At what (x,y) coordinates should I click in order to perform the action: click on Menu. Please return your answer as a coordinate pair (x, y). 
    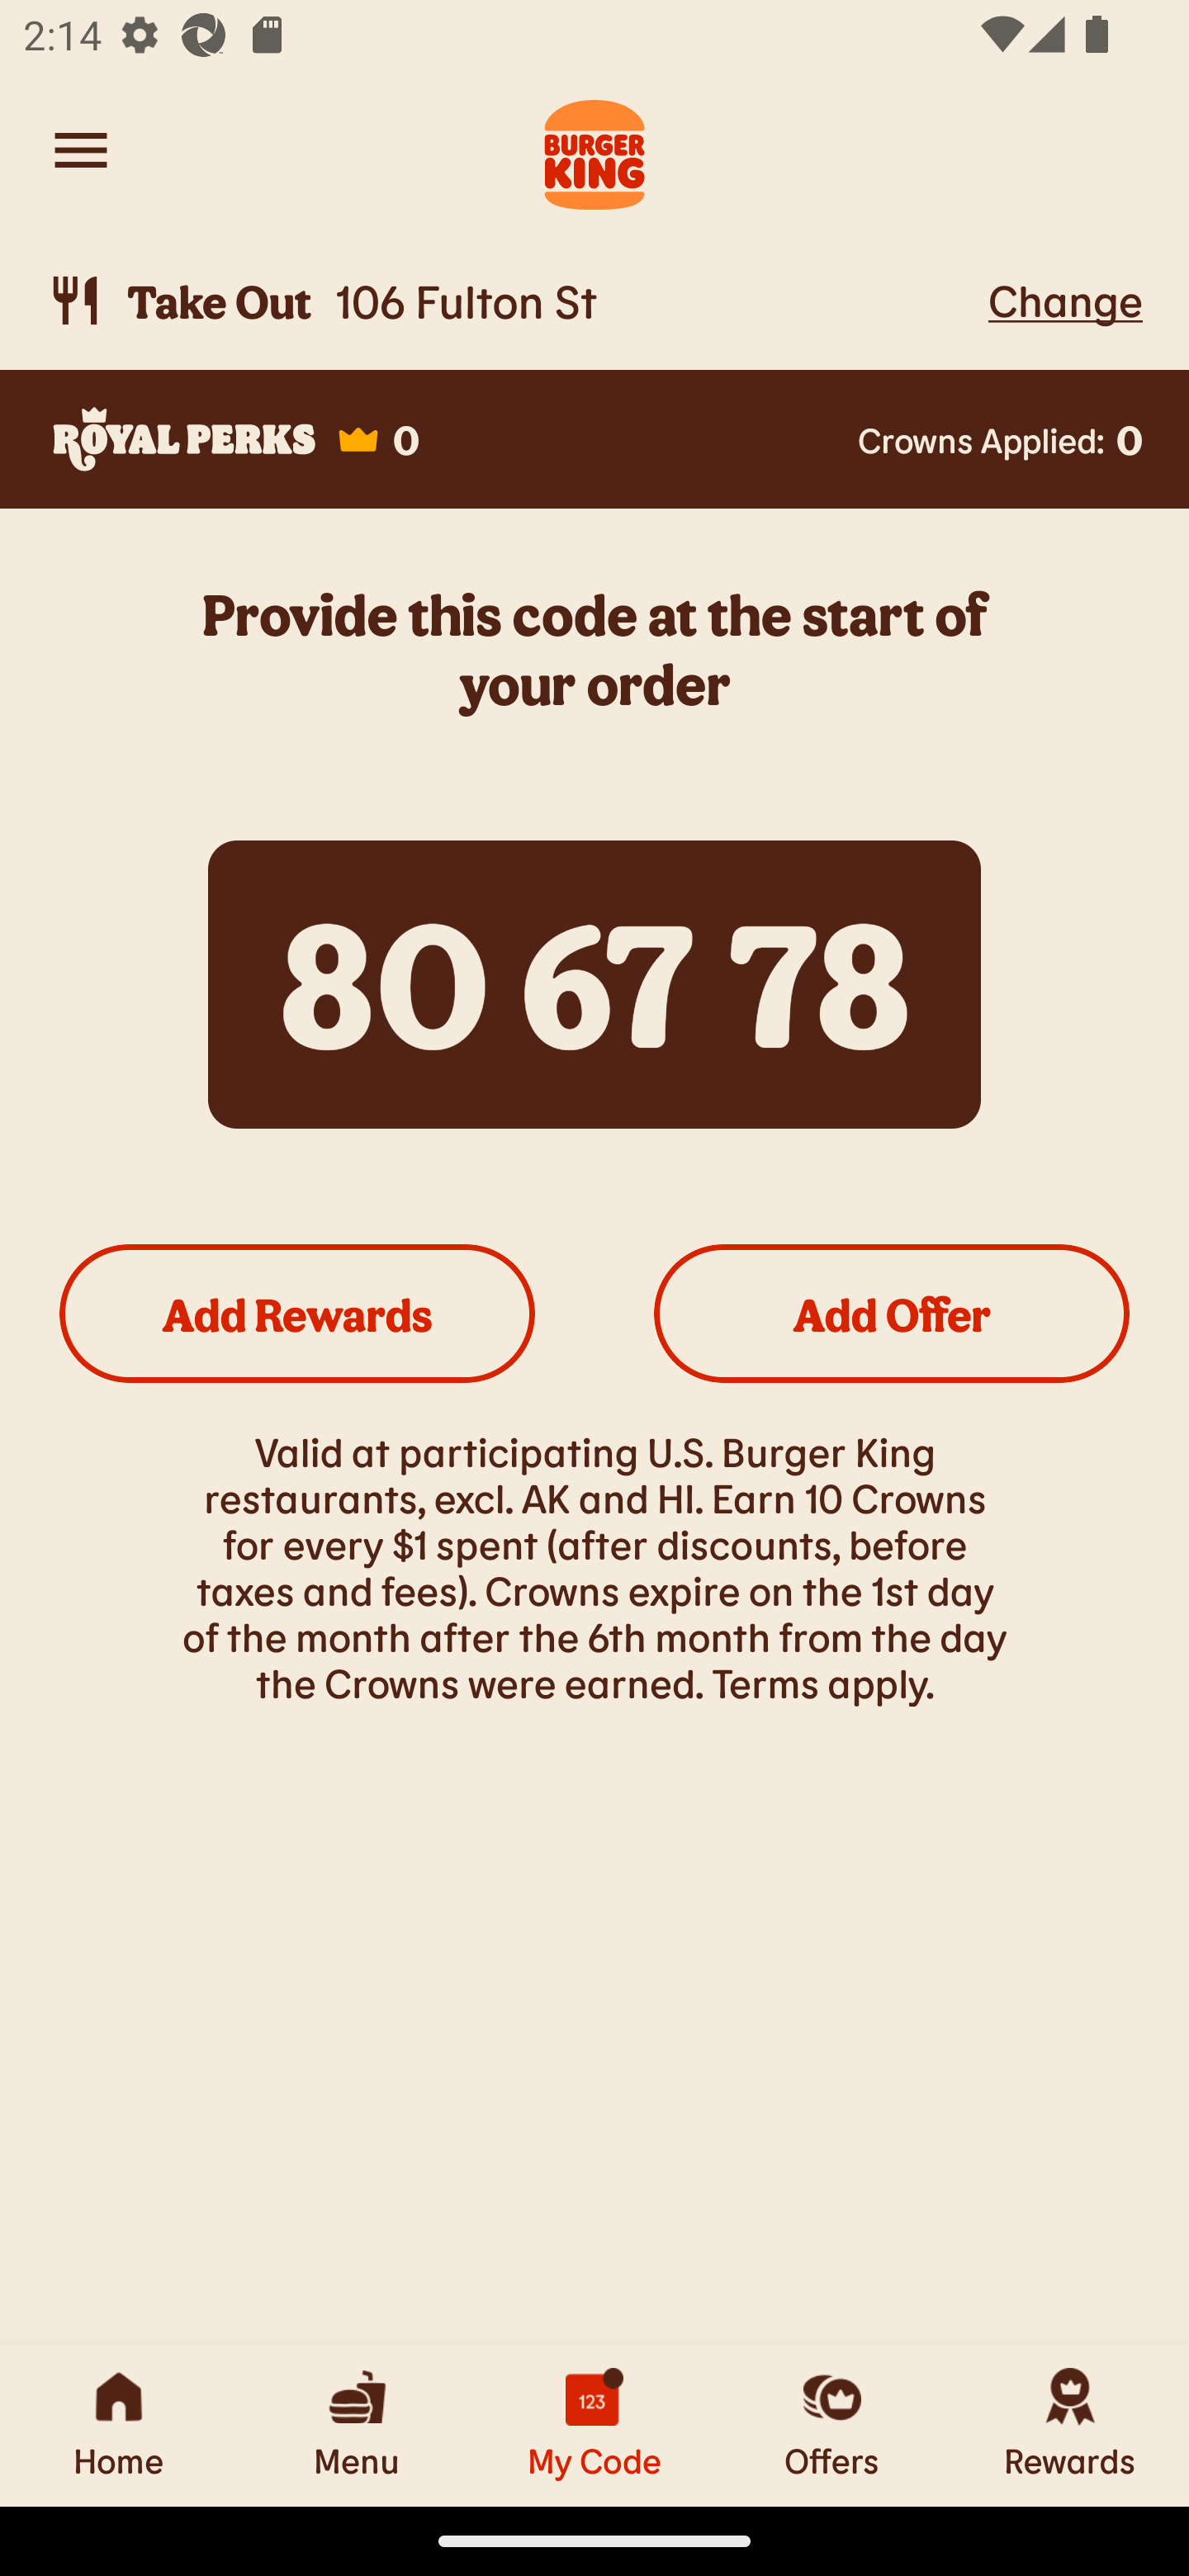
    Looking at the image, I should click on (357, 2425).